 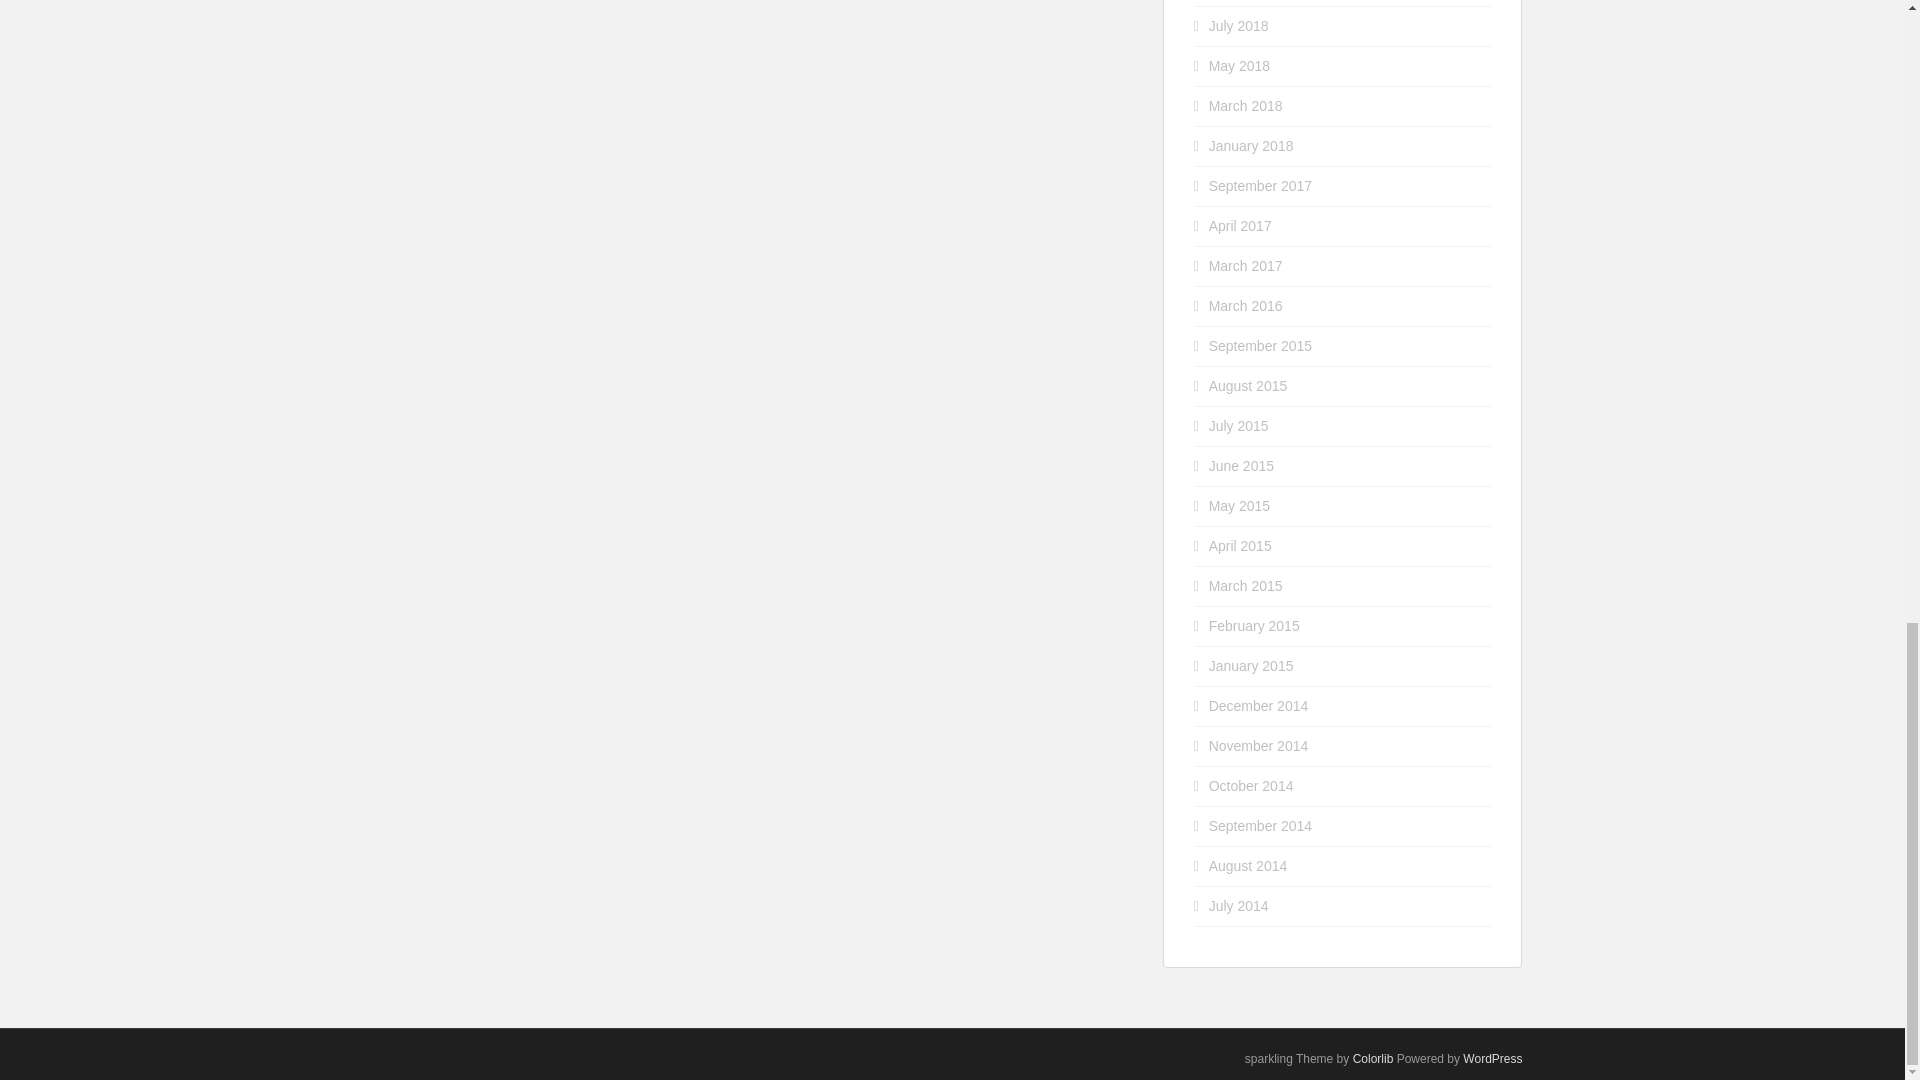 What do you see at coordinates (1240, 226) in the screenshot?
I see `April 2017` at bounding box center [1240, 226].